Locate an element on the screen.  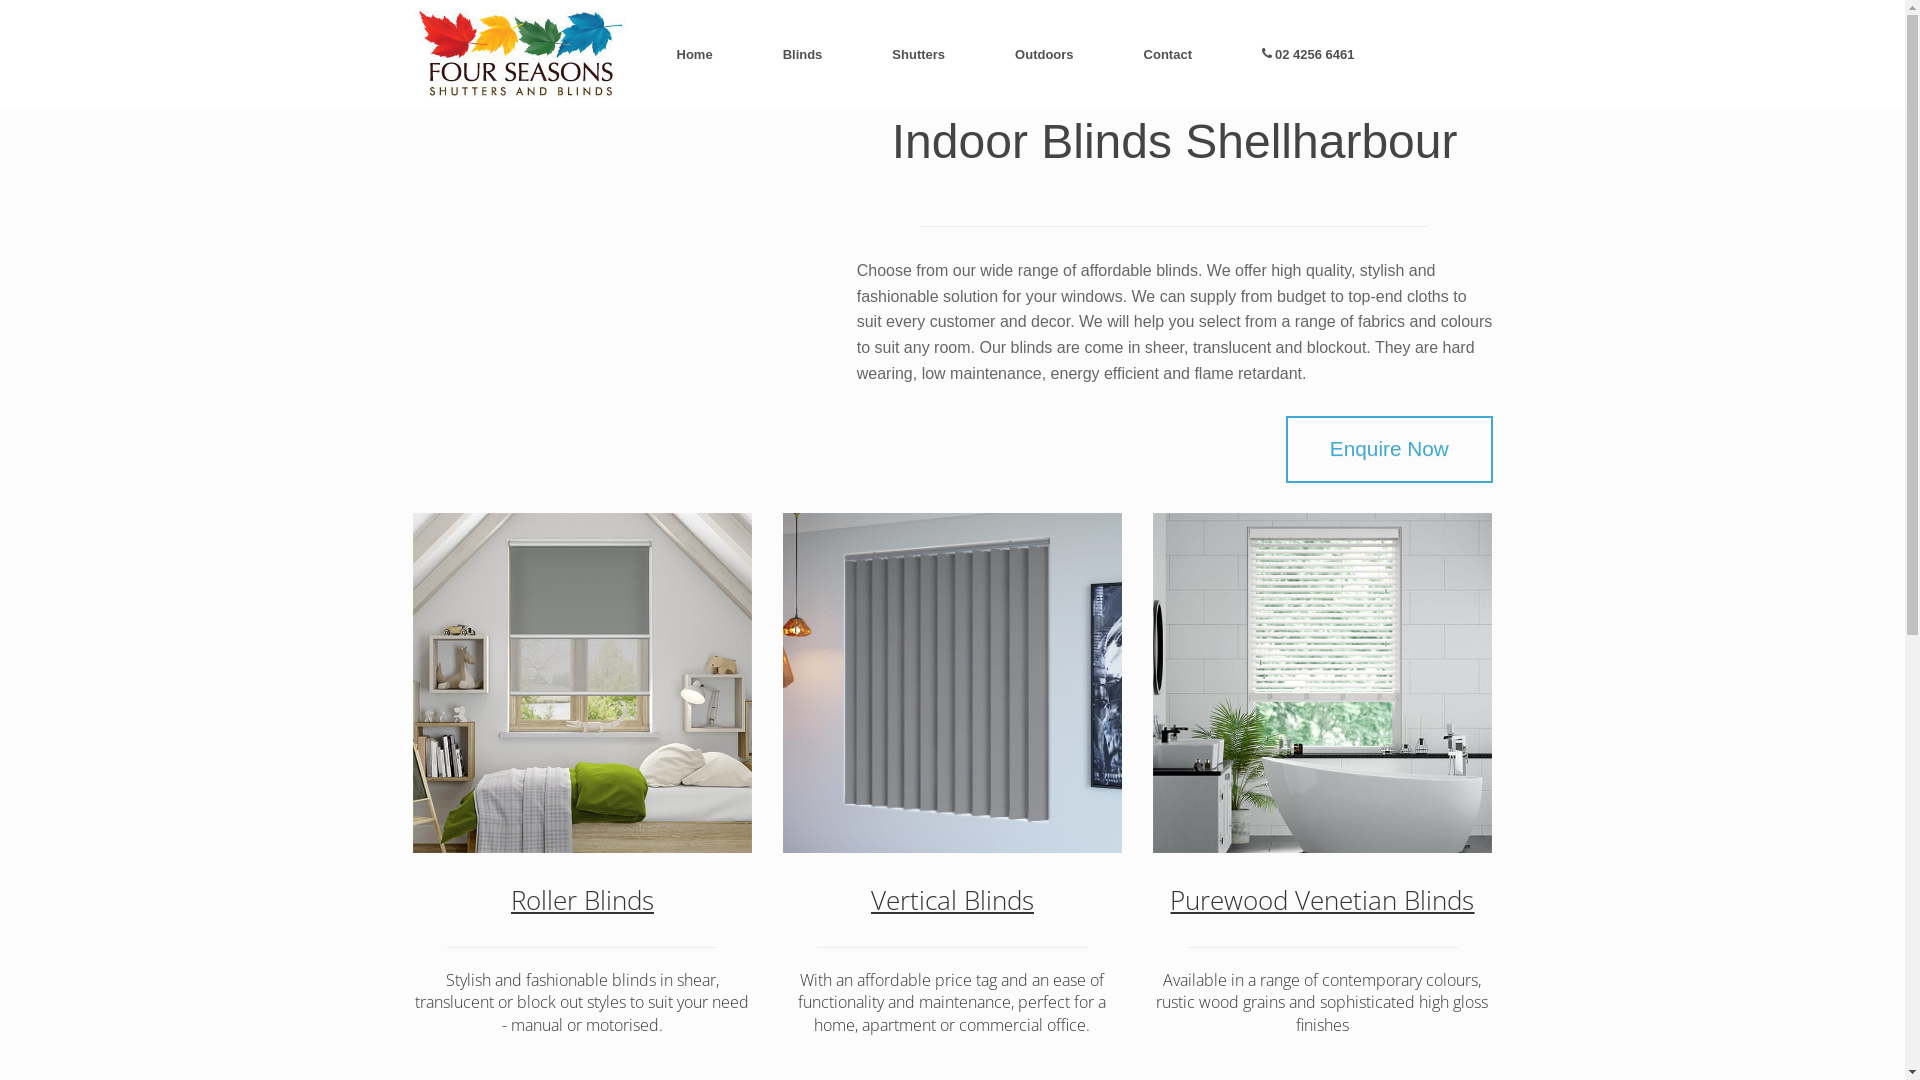
Blinds is located at coordinates (803, 54).